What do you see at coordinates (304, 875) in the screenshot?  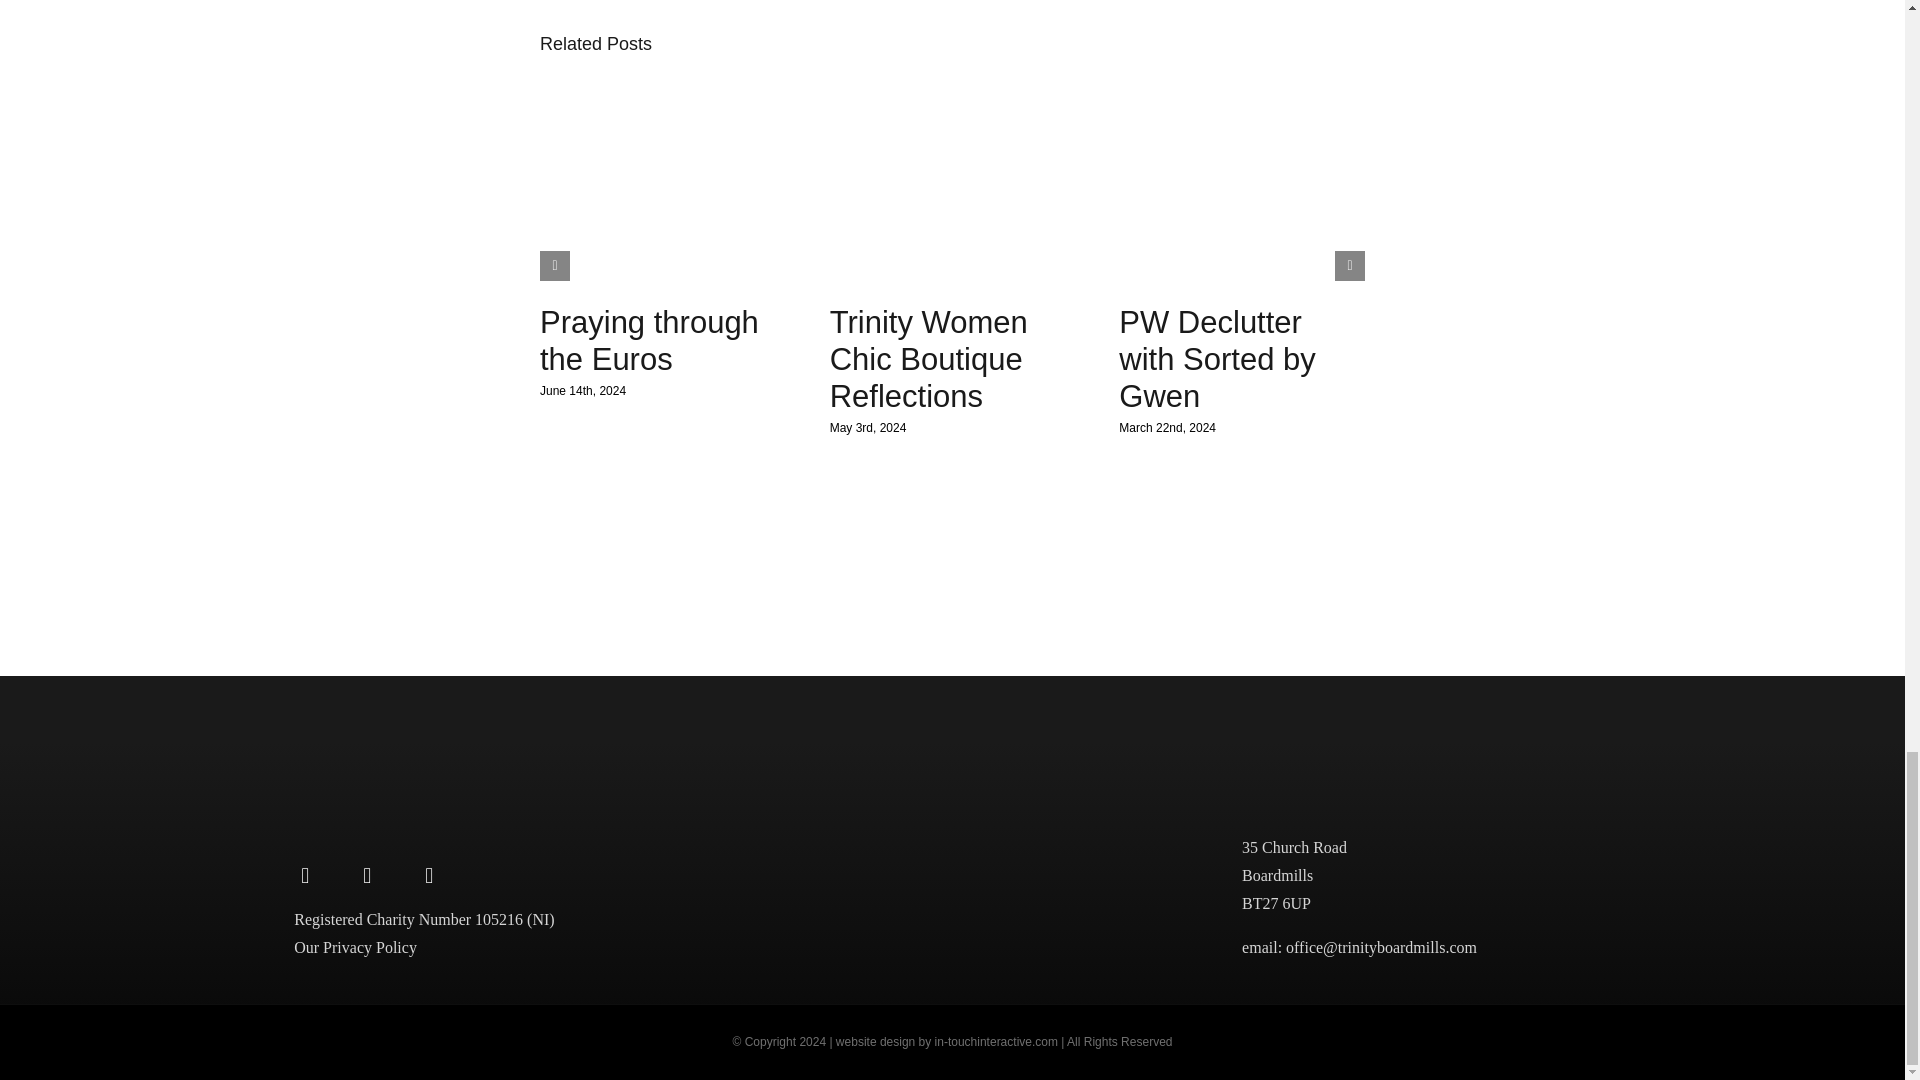 I see `Facebook` at bounding box center [304, 875].